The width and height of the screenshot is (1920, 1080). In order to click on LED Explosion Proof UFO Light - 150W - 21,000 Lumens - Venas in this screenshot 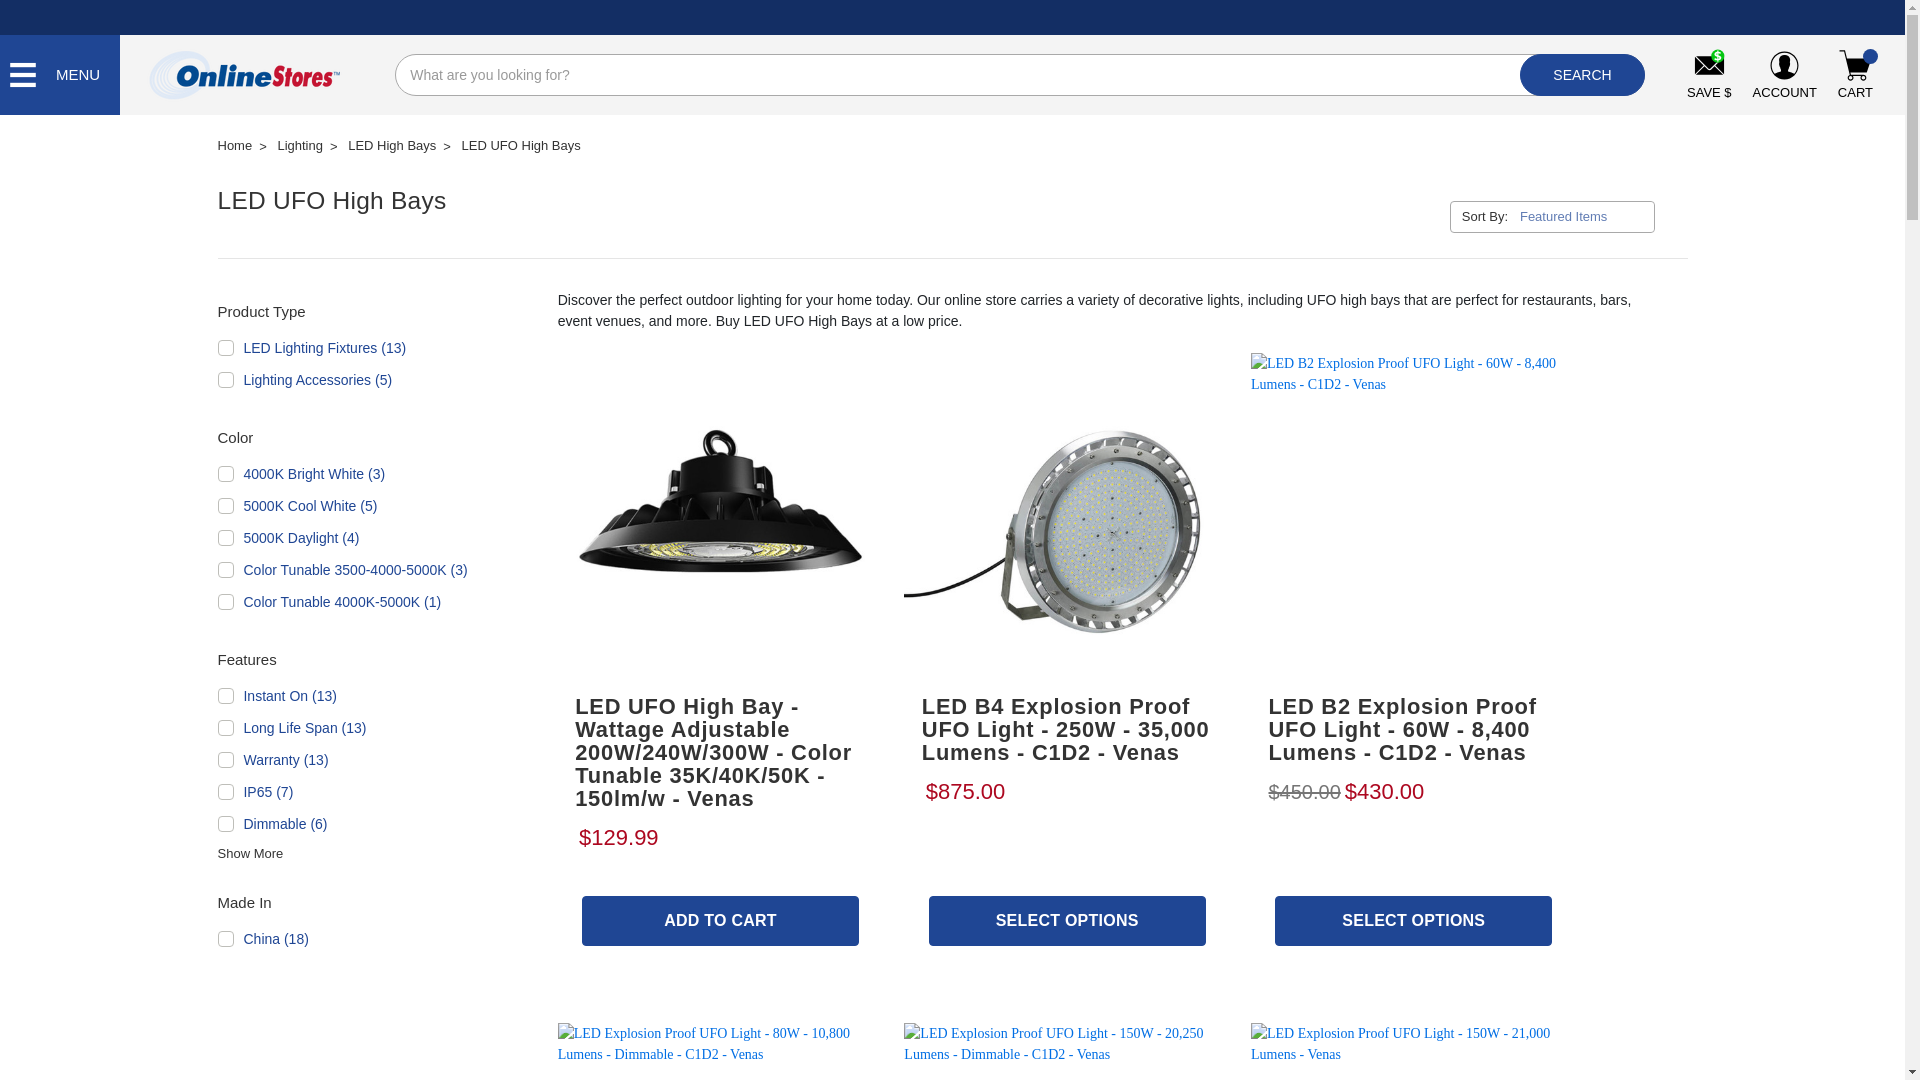, I will do `click(1414, 1051)`.